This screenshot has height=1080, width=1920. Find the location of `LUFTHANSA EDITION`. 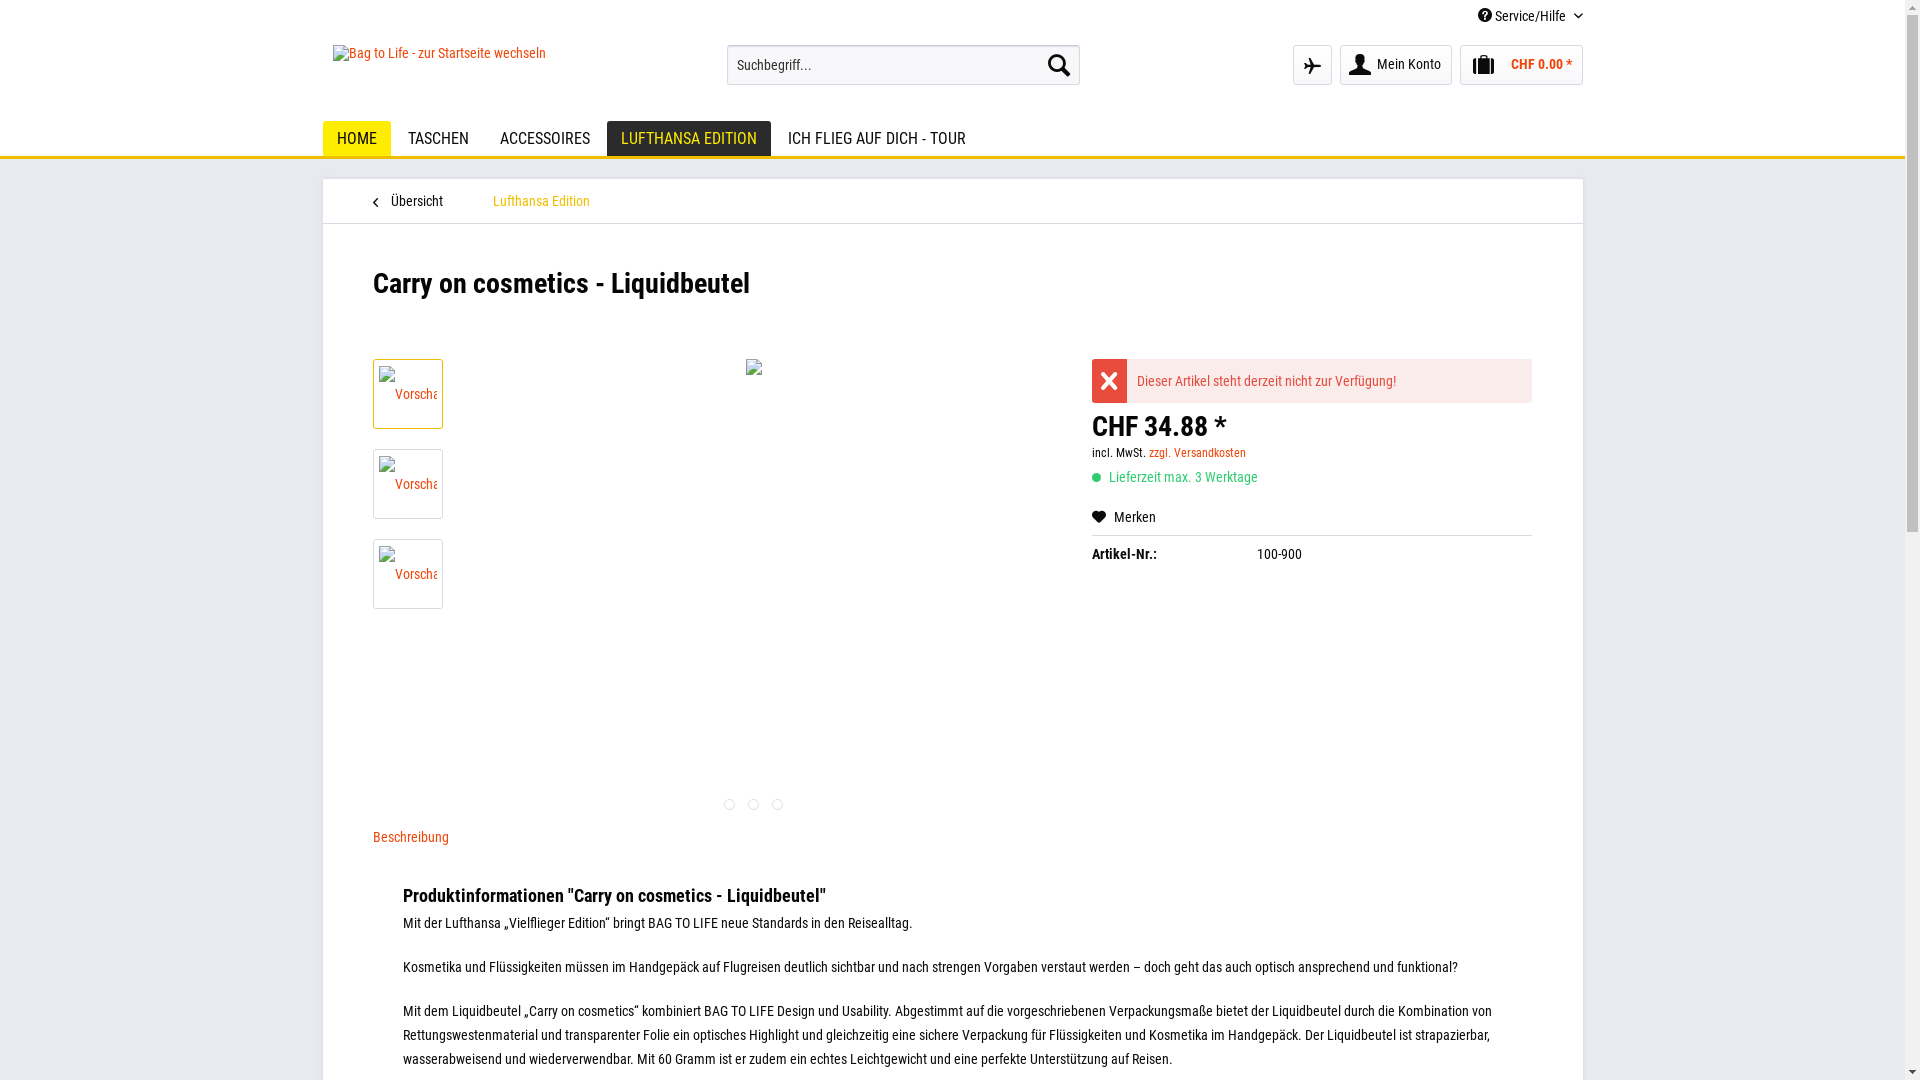

LUFTHANSA EDITION is located at coordinates (688, 138).